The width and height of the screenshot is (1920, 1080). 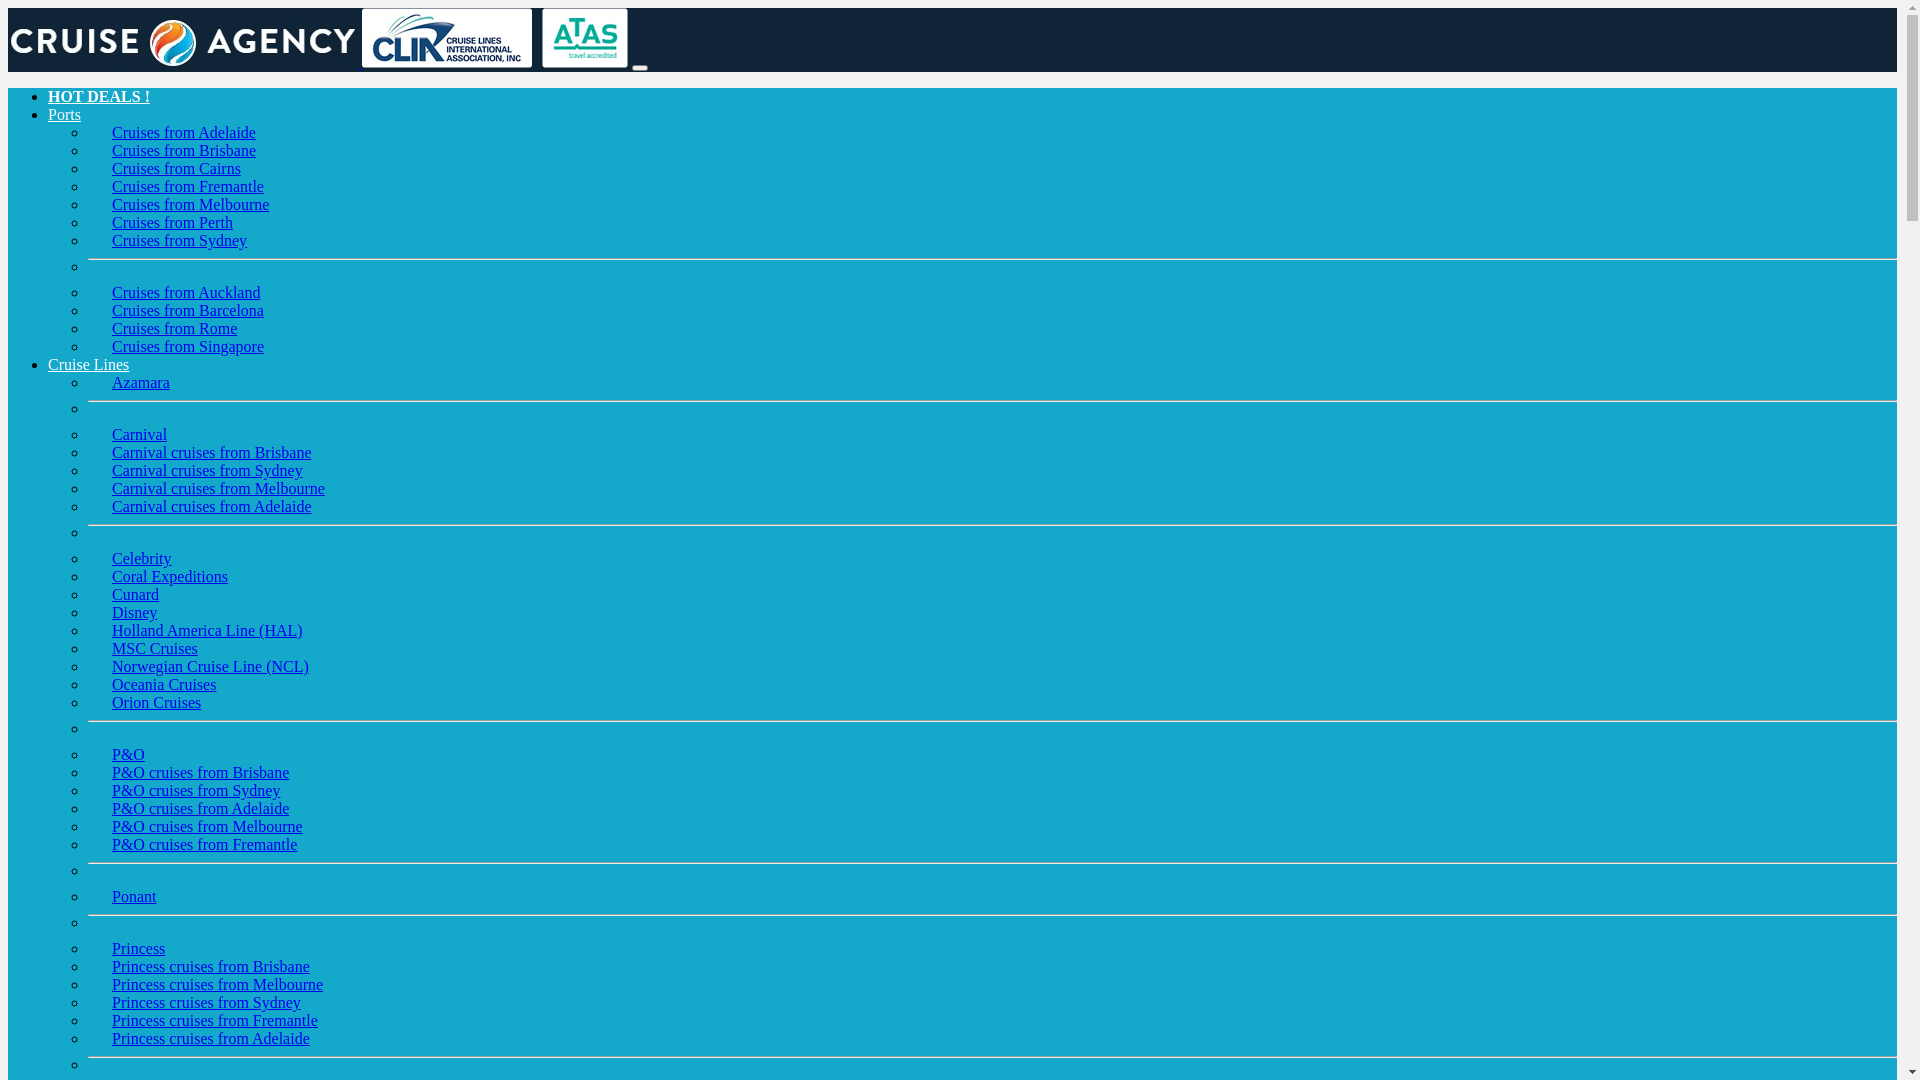 What do you see at coordinates (99, 96) in the screenshot?
I see `HOT DEALS !` at bounding box center [99, 96].